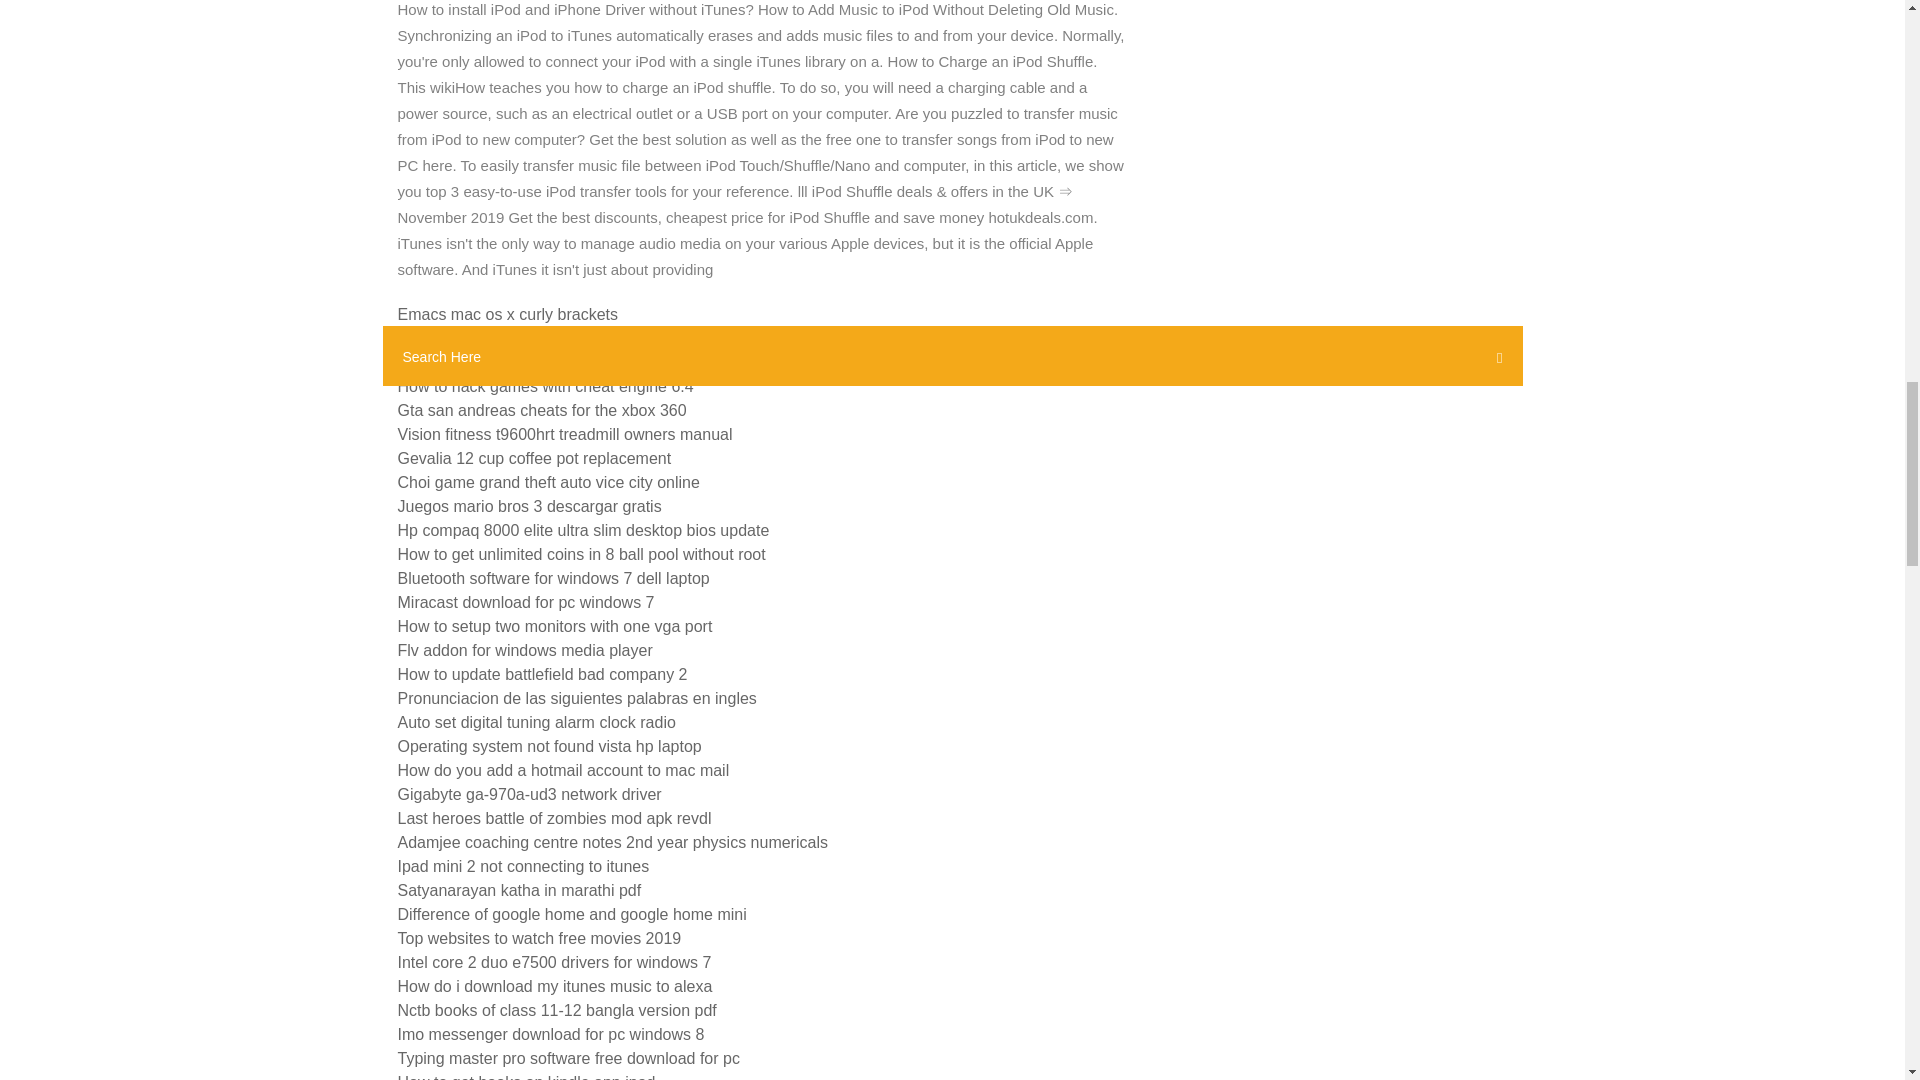  What do you see at coordinates (545, 386) in the screenshot?
I see `How to hack games with cheat engine 6.4` at bounding box center [545, 386].